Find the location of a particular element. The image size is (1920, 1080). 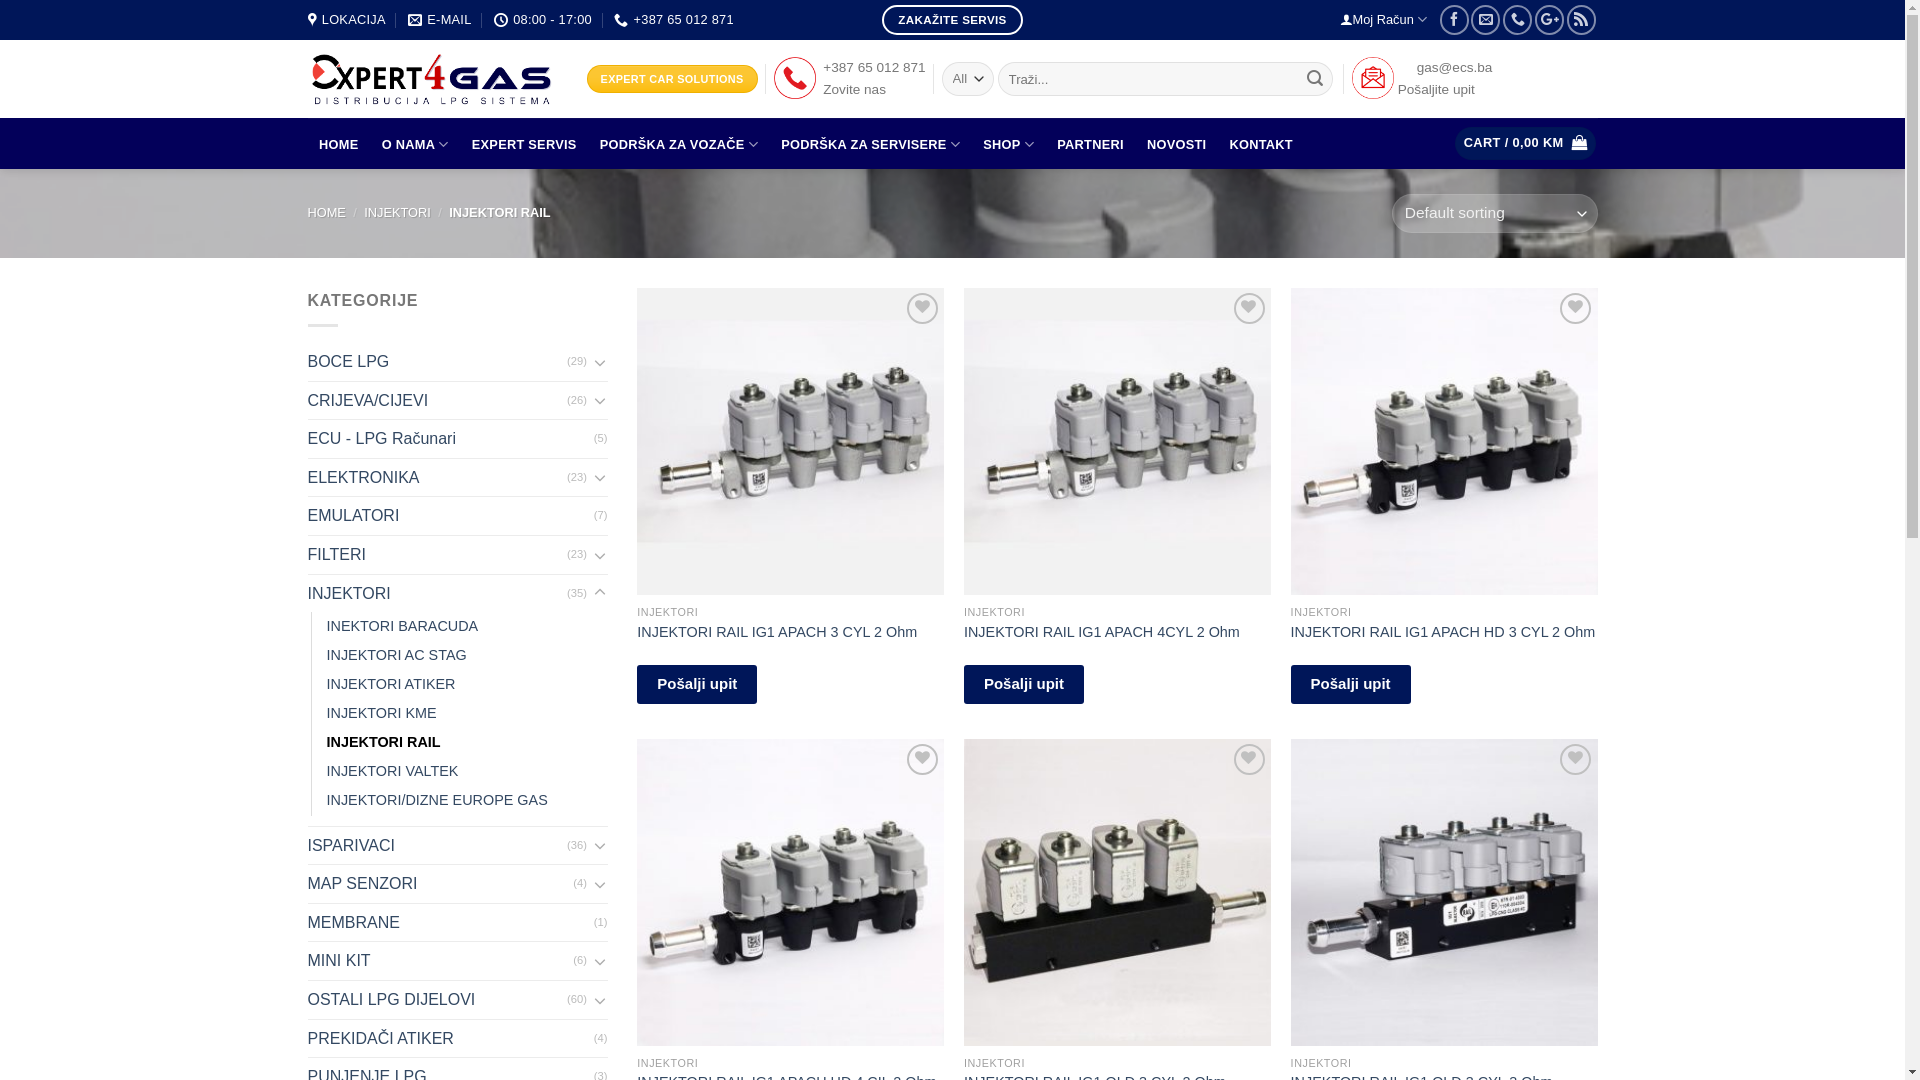

Expert 4 Gas - Distribucija LPG siteme, dijelova i opreme is located at coordinates (432, 80).